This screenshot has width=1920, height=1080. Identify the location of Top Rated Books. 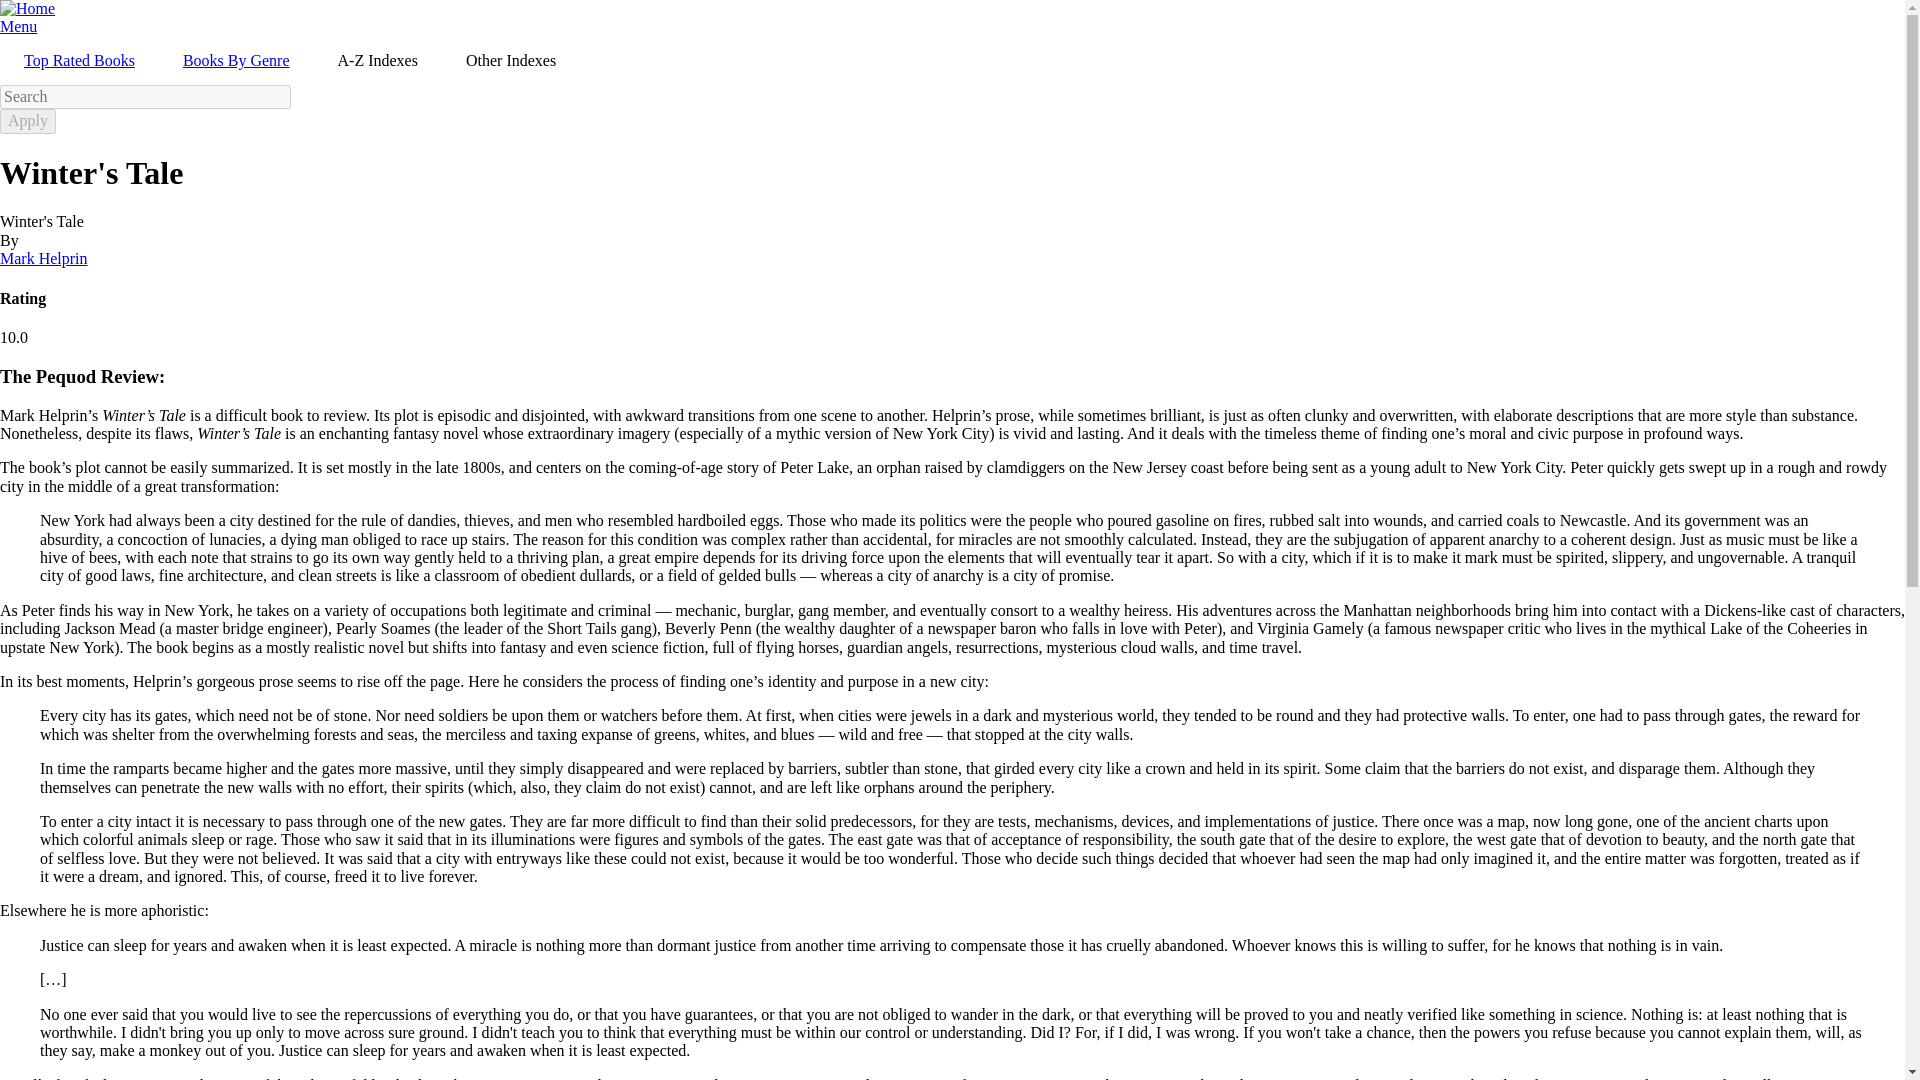
(80, 60).